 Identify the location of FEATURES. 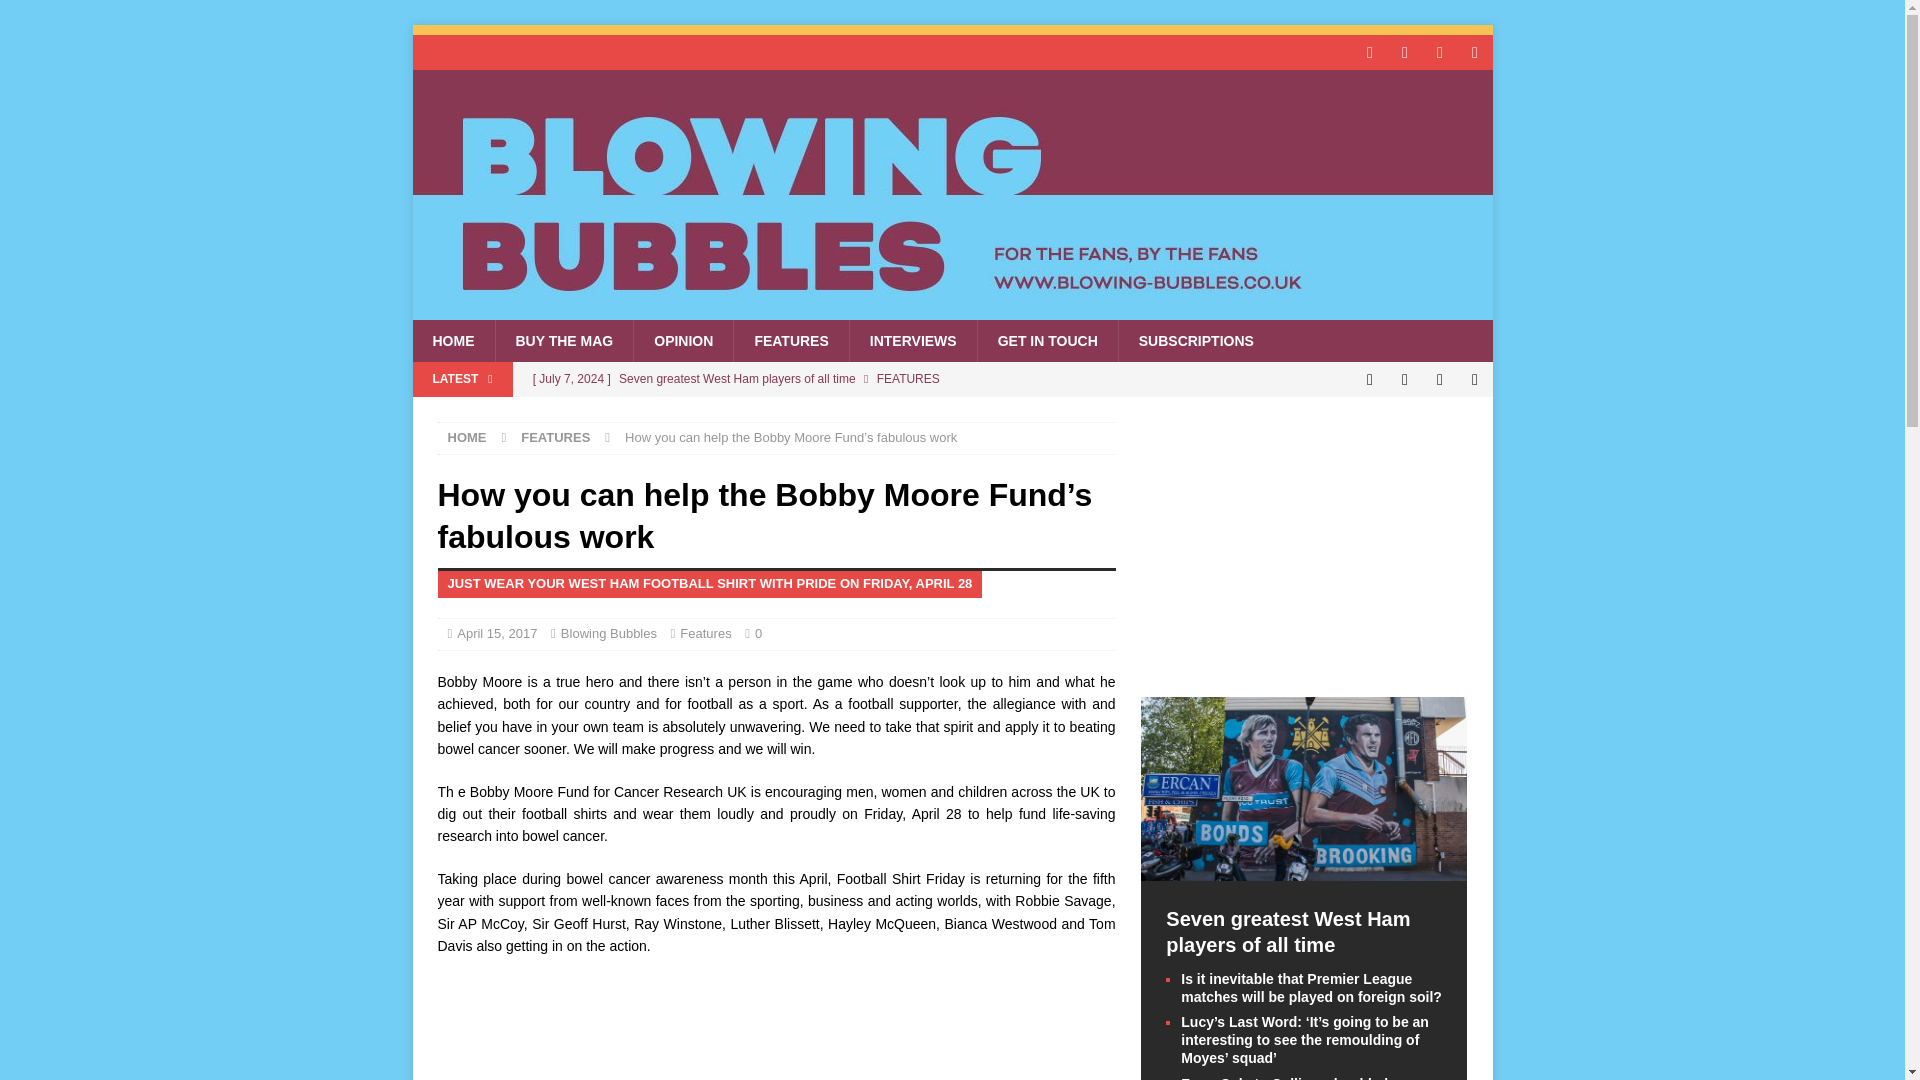
(554, 436).